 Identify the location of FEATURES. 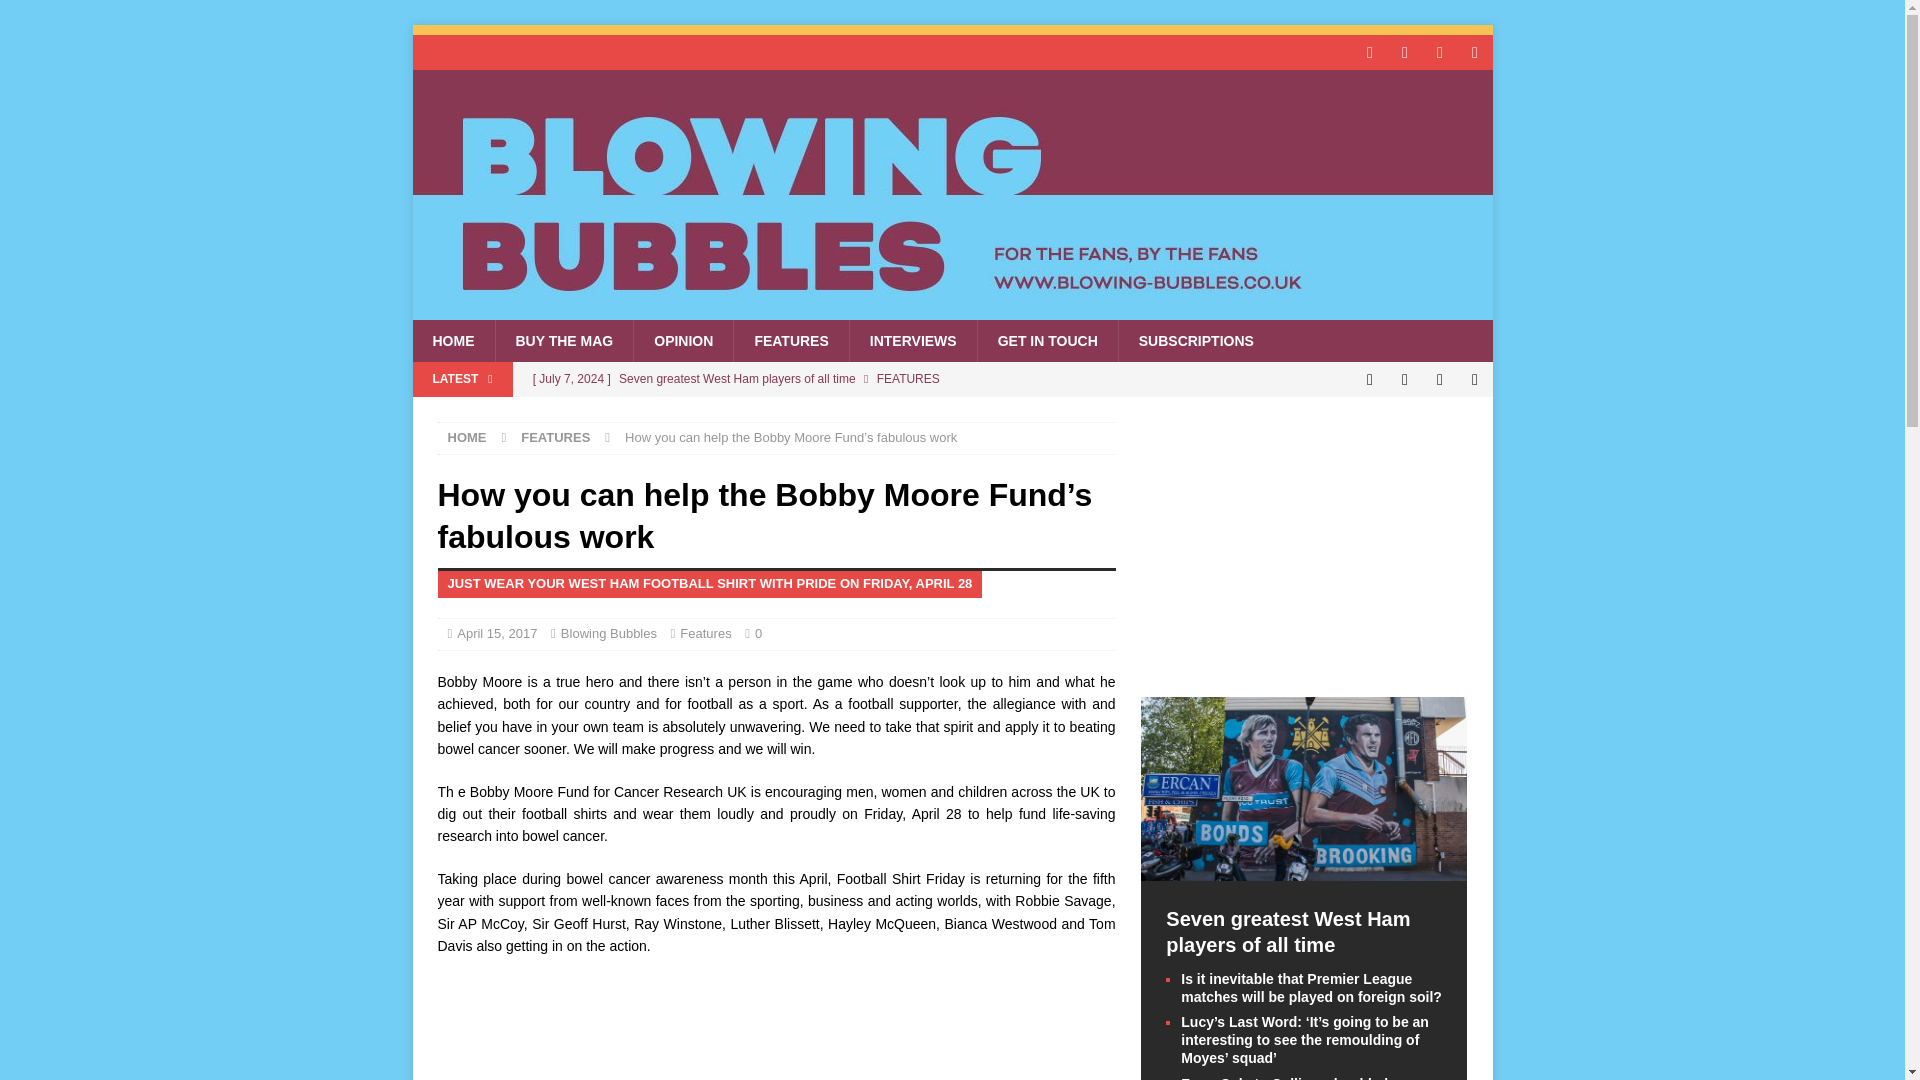
(554, 436).